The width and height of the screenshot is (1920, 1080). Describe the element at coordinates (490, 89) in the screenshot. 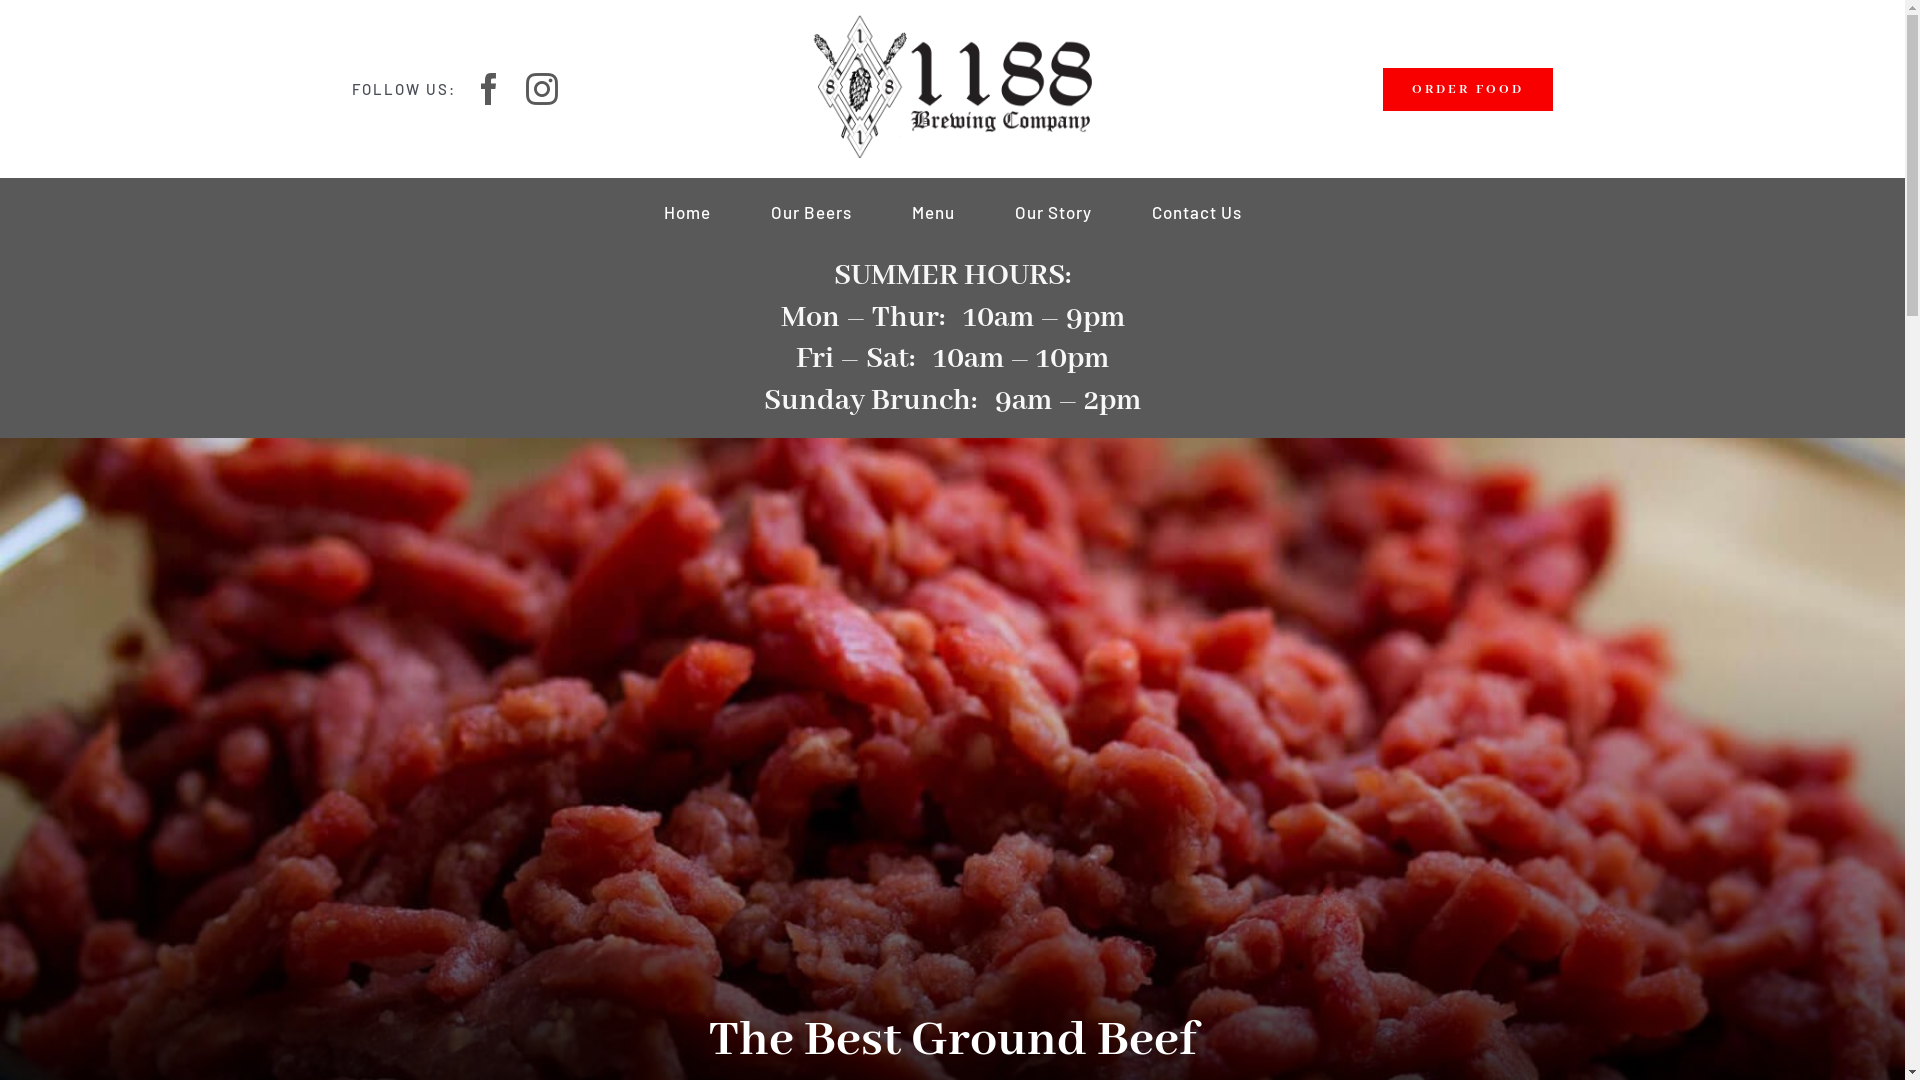

I see `Facebook` at that location.